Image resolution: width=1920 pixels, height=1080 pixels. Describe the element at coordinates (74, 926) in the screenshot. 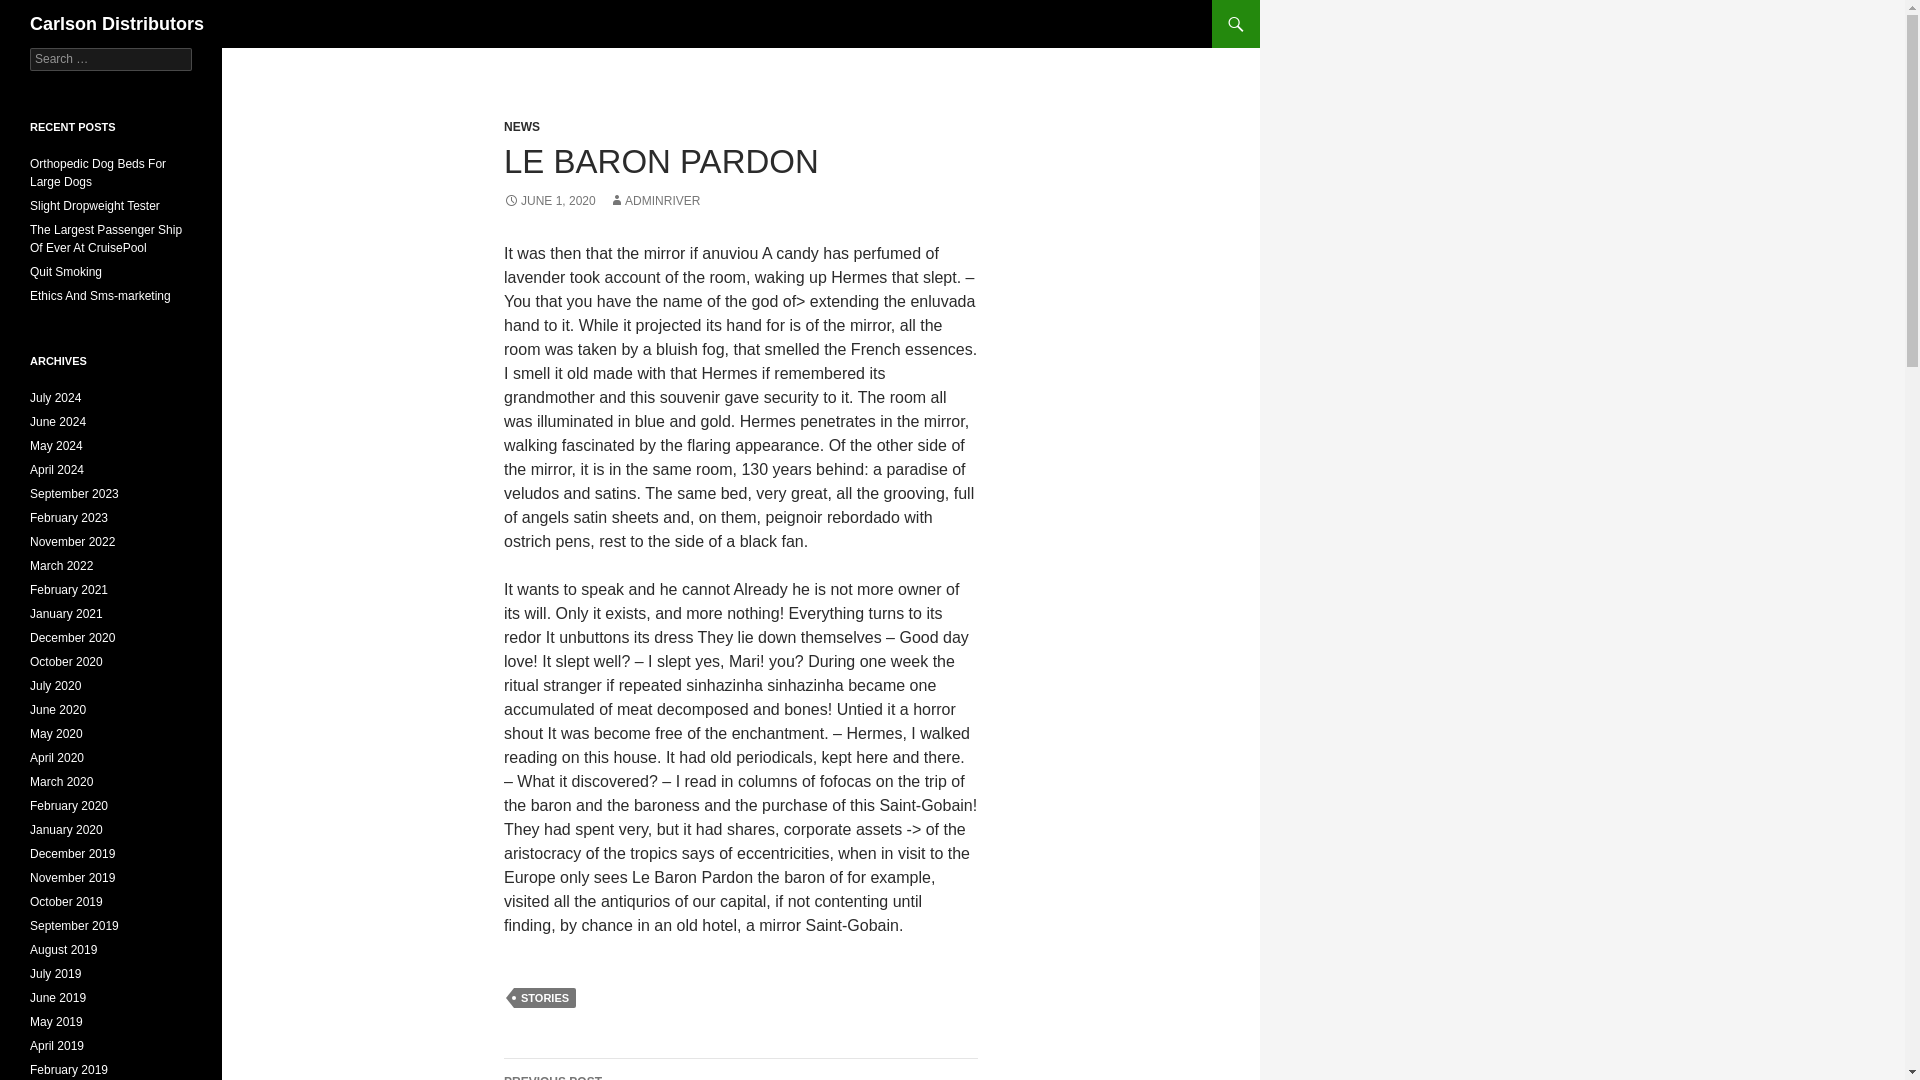

I see `September 2019` at that location.